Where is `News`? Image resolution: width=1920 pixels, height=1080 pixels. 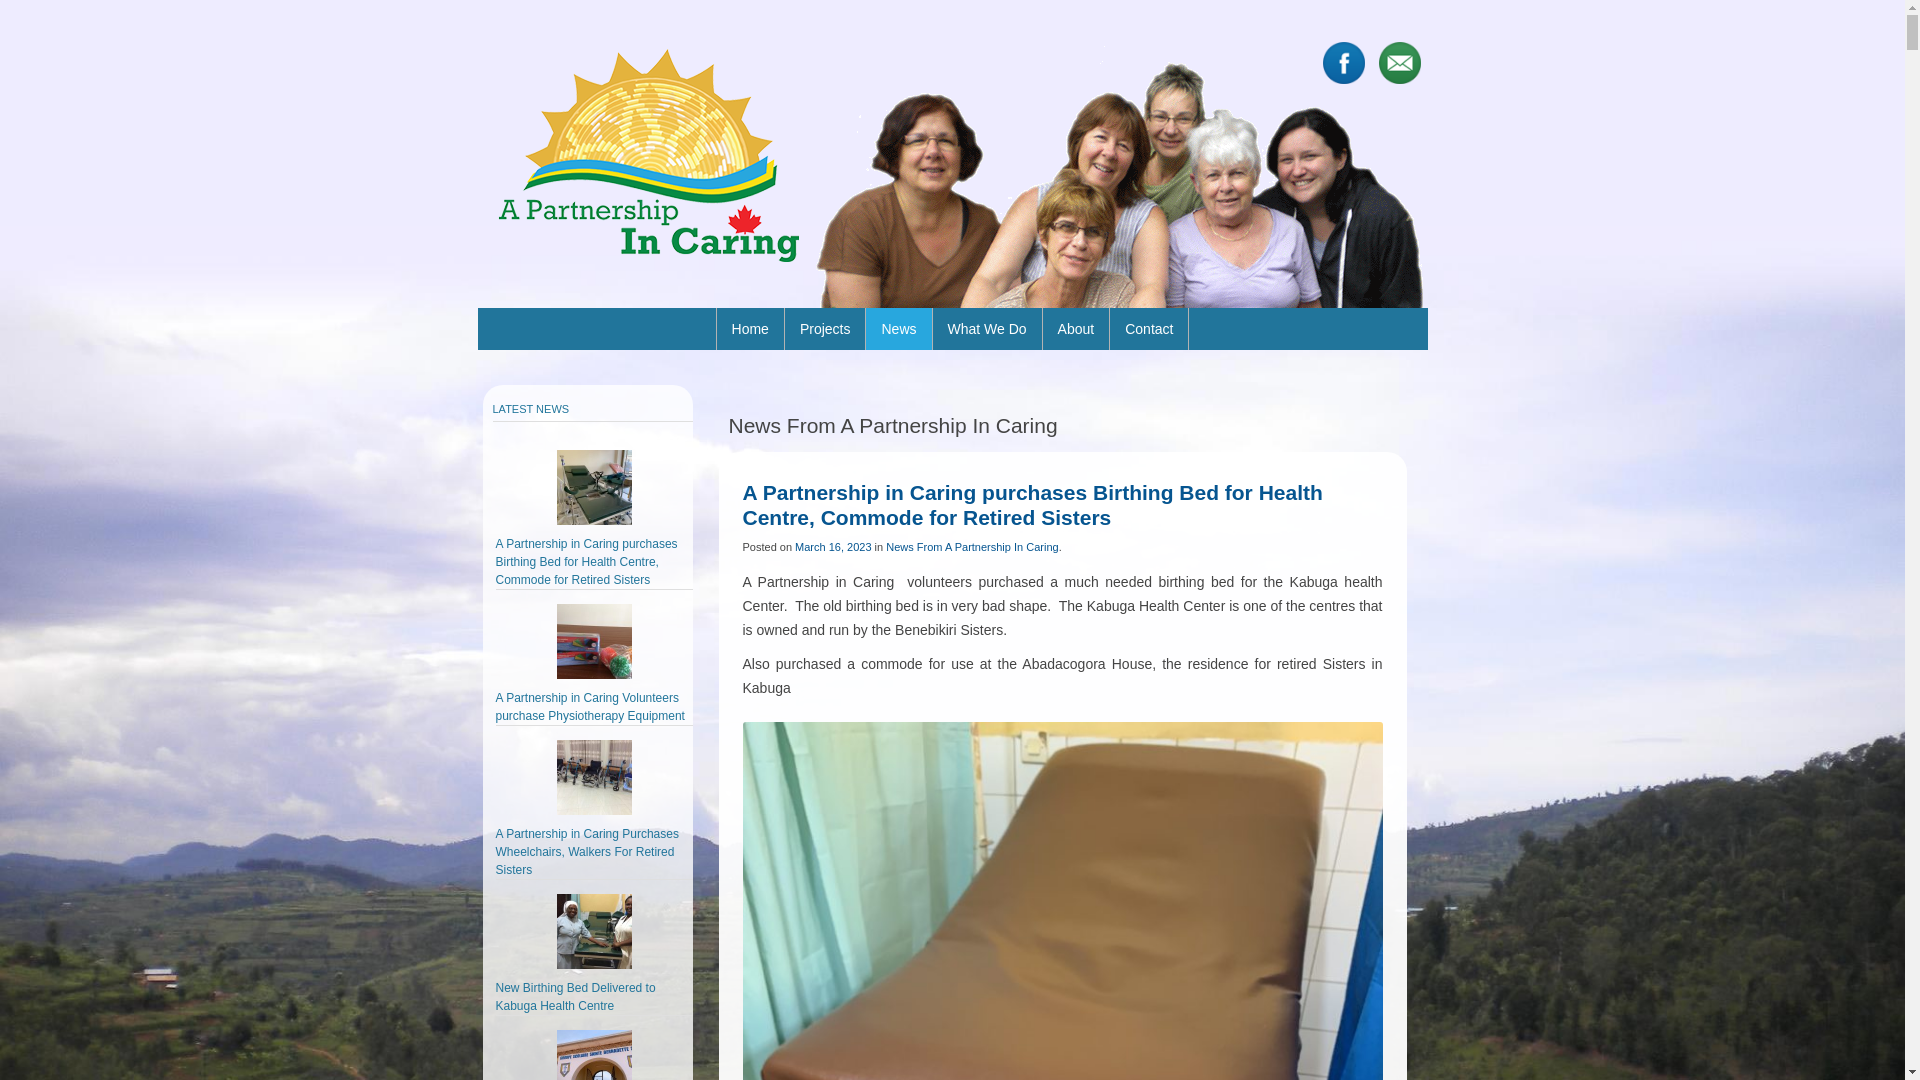
News is located at coordinates (898, 329).